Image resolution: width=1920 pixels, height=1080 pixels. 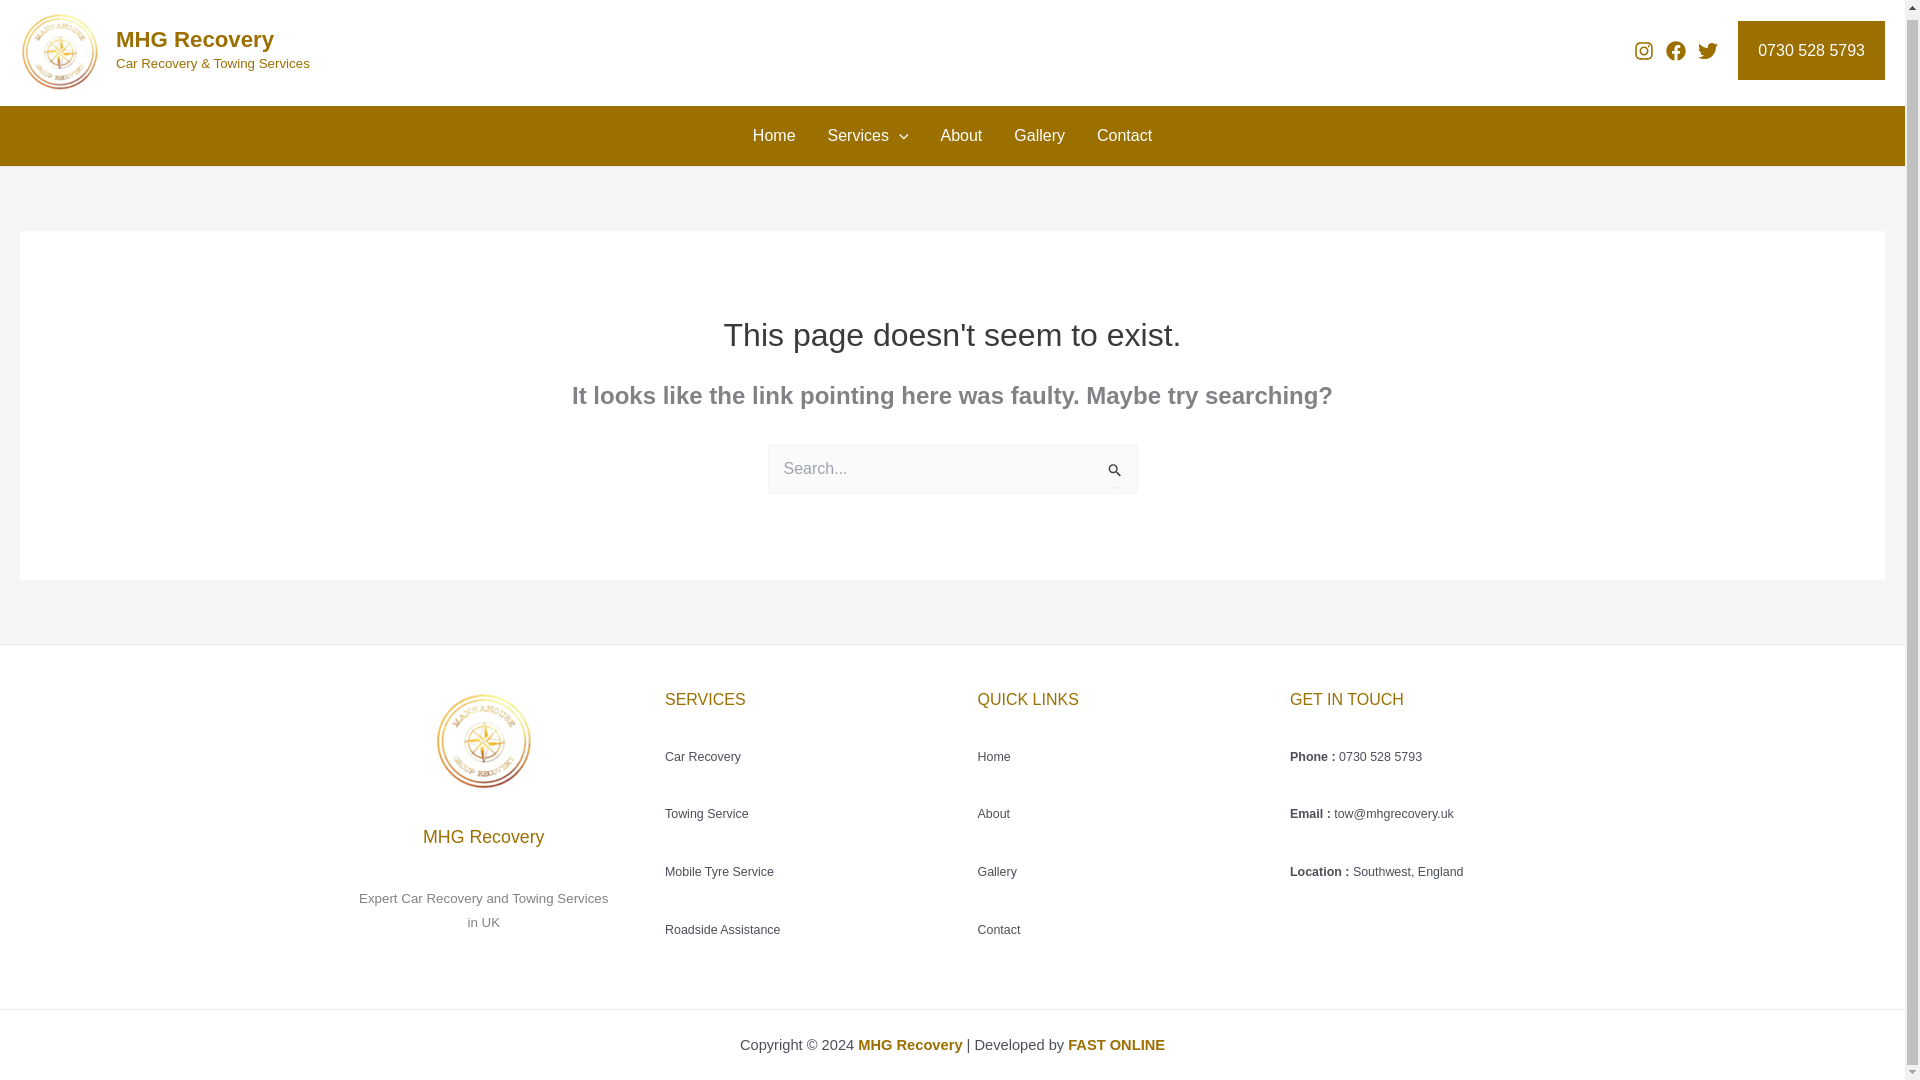 What do you see at coordinates (868, 136) in the screenshot?
I see `Services` at bounding box center [868, 136].